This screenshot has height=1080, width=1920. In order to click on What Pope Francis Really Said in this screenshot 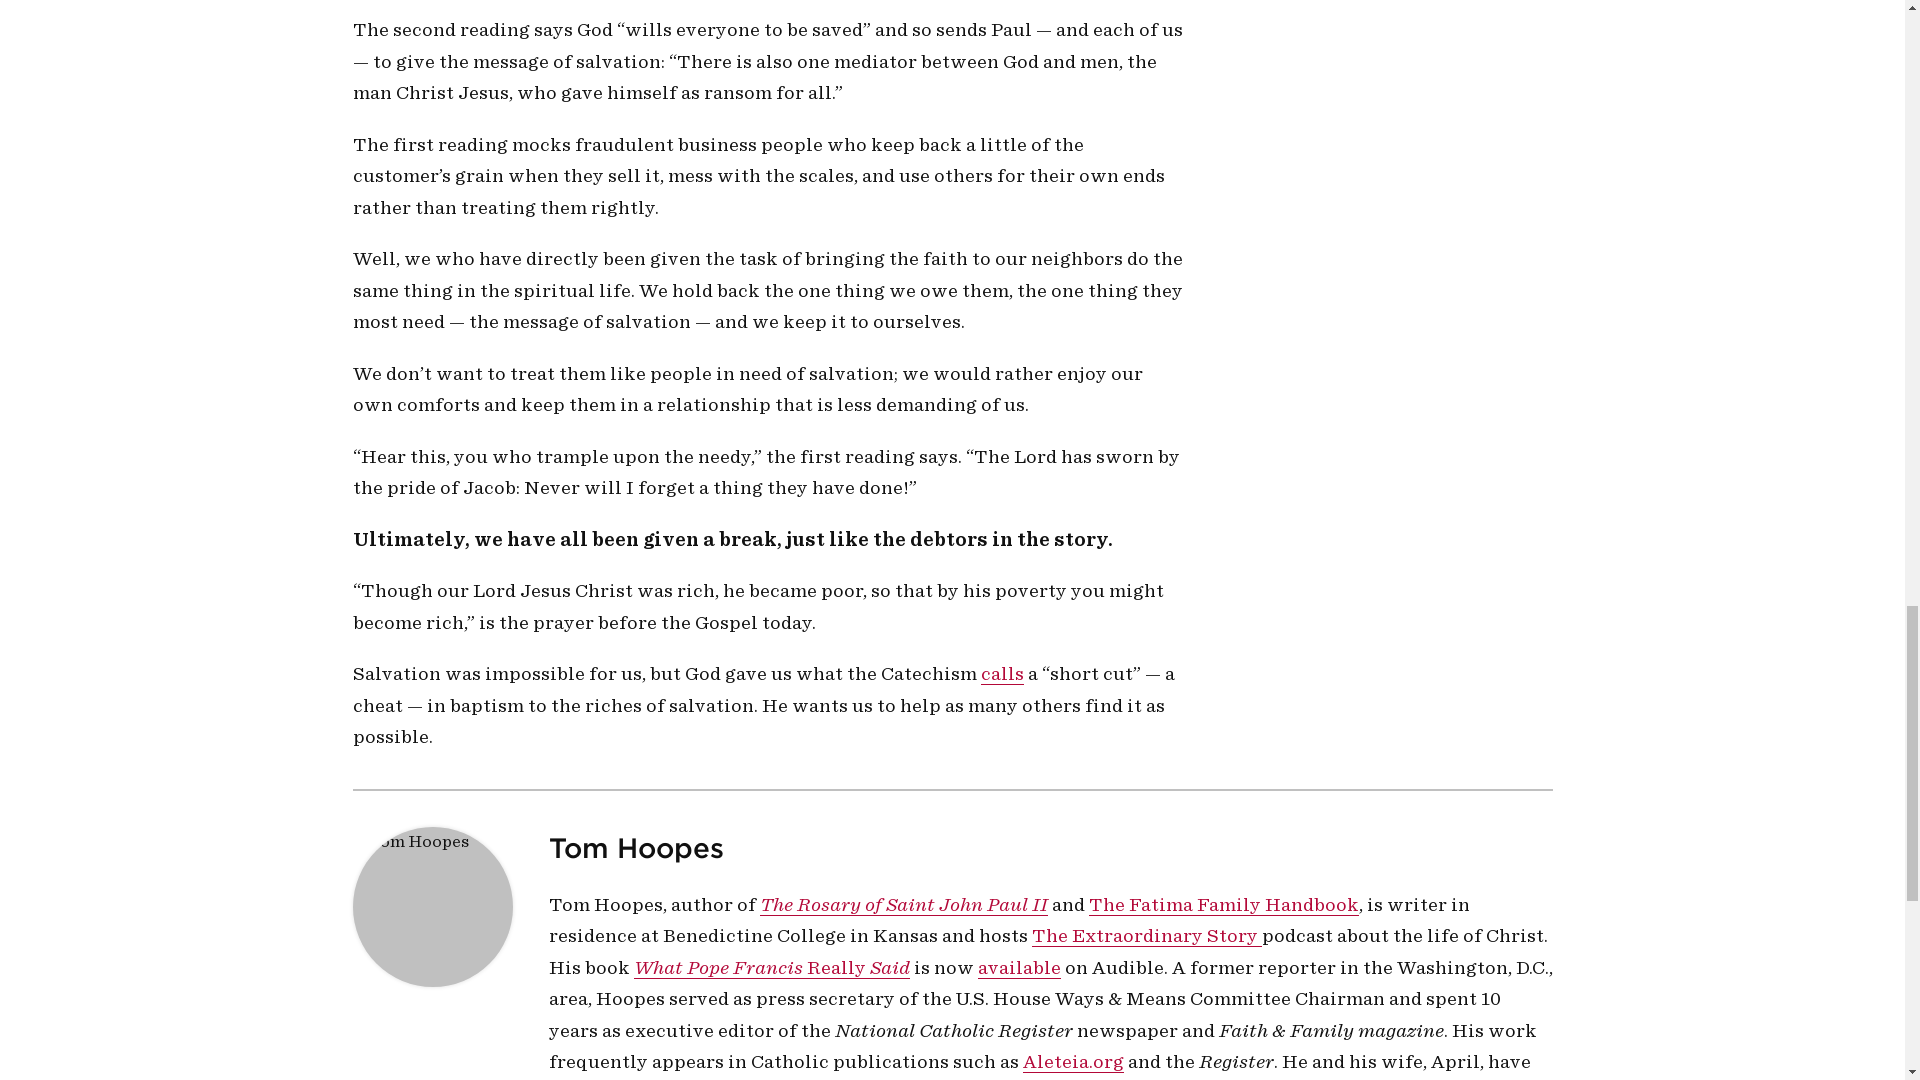, I will do `click(772, 966)`.